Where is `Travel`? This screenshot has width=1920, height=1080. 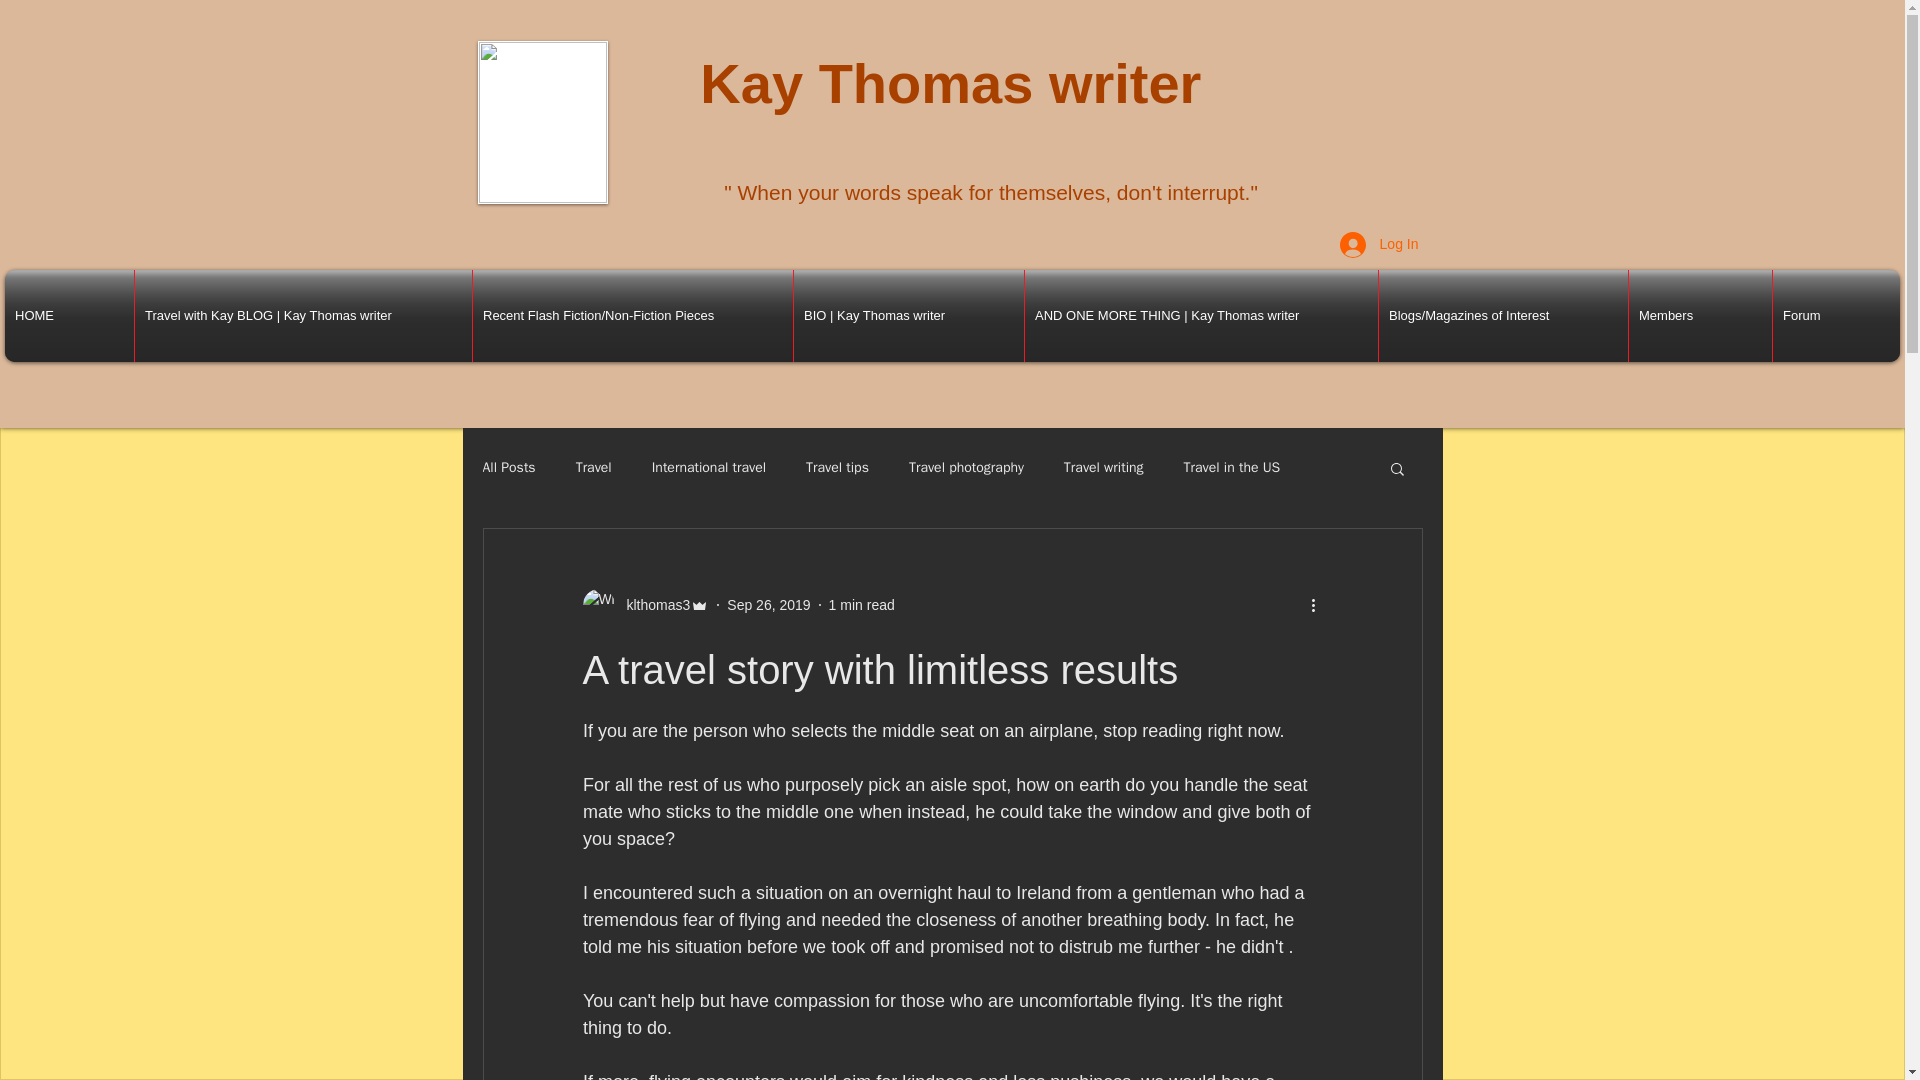 Travel is located at coordinates (594, 468).